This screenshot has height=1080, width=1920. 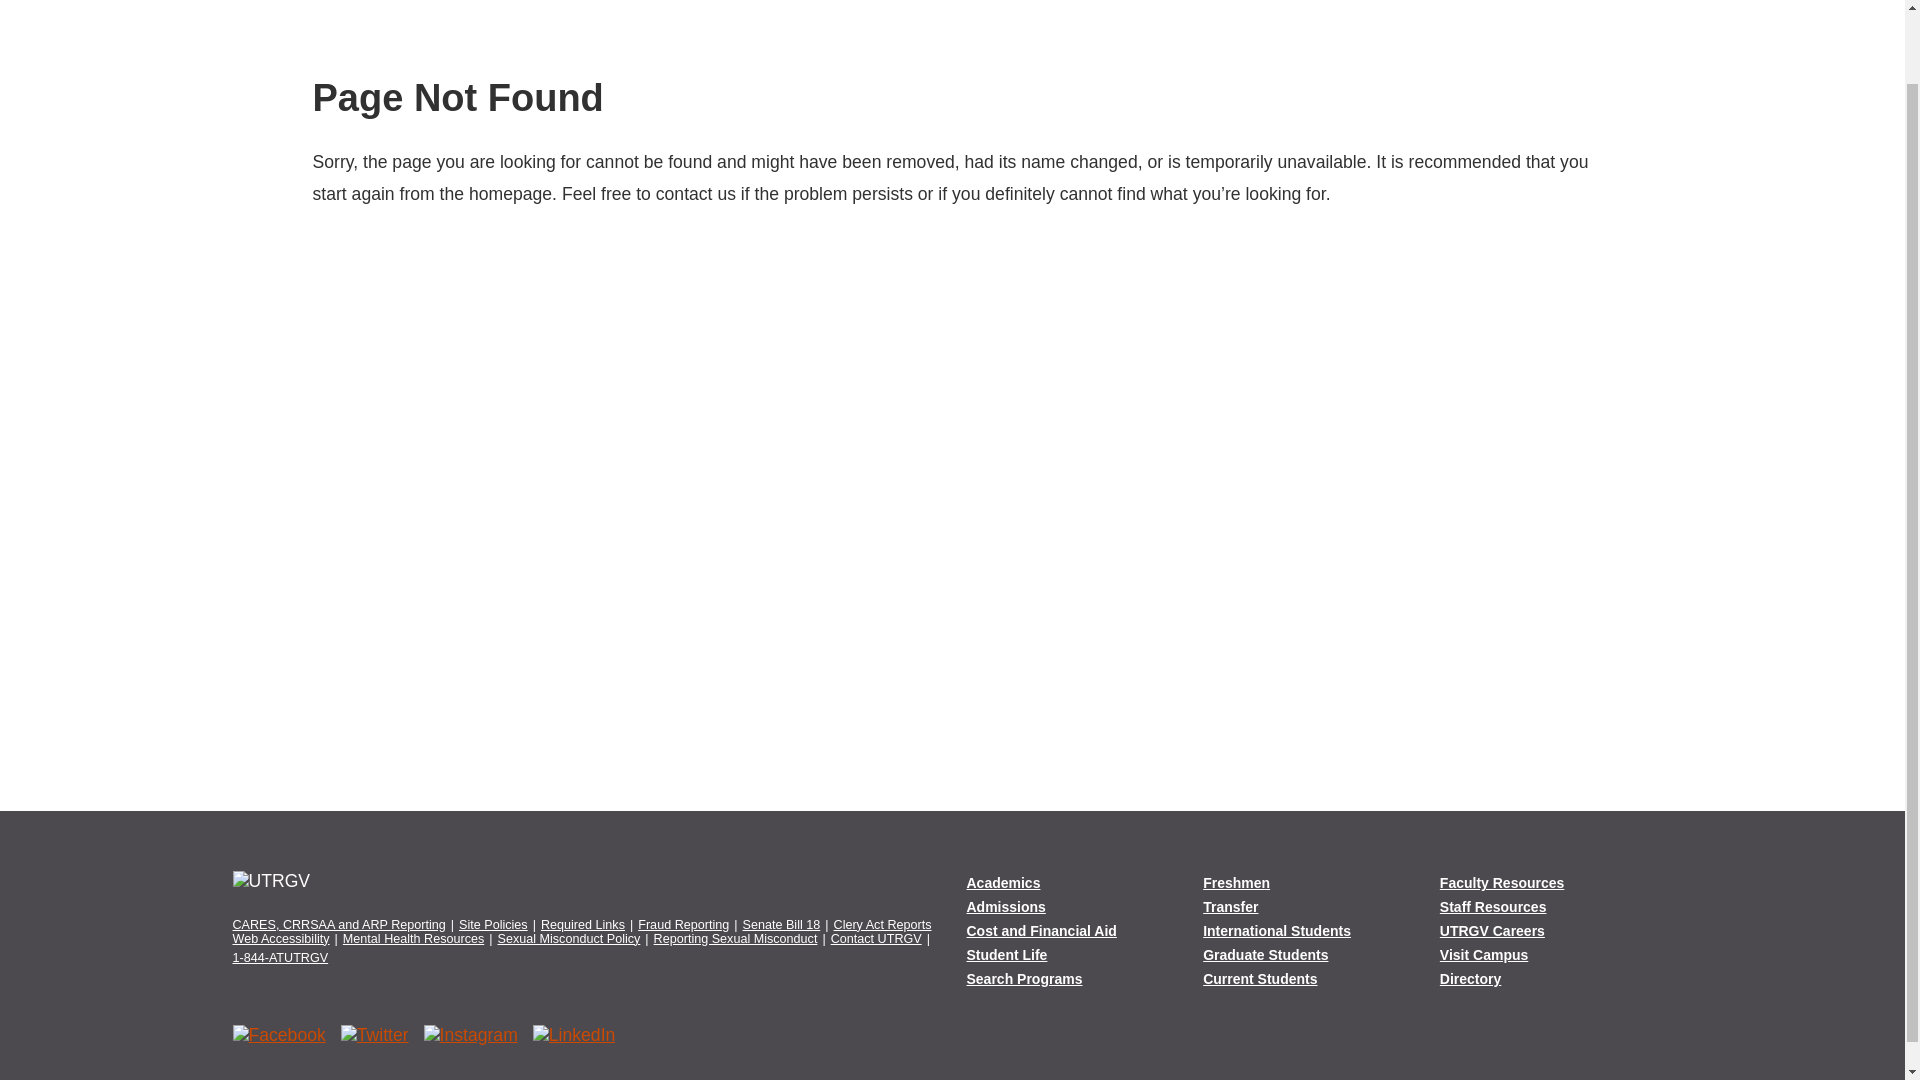 What do you see at coordinates (683, 925) in the screenshot?
I see `Fraud Reporting` at bounding box center [683, 925].